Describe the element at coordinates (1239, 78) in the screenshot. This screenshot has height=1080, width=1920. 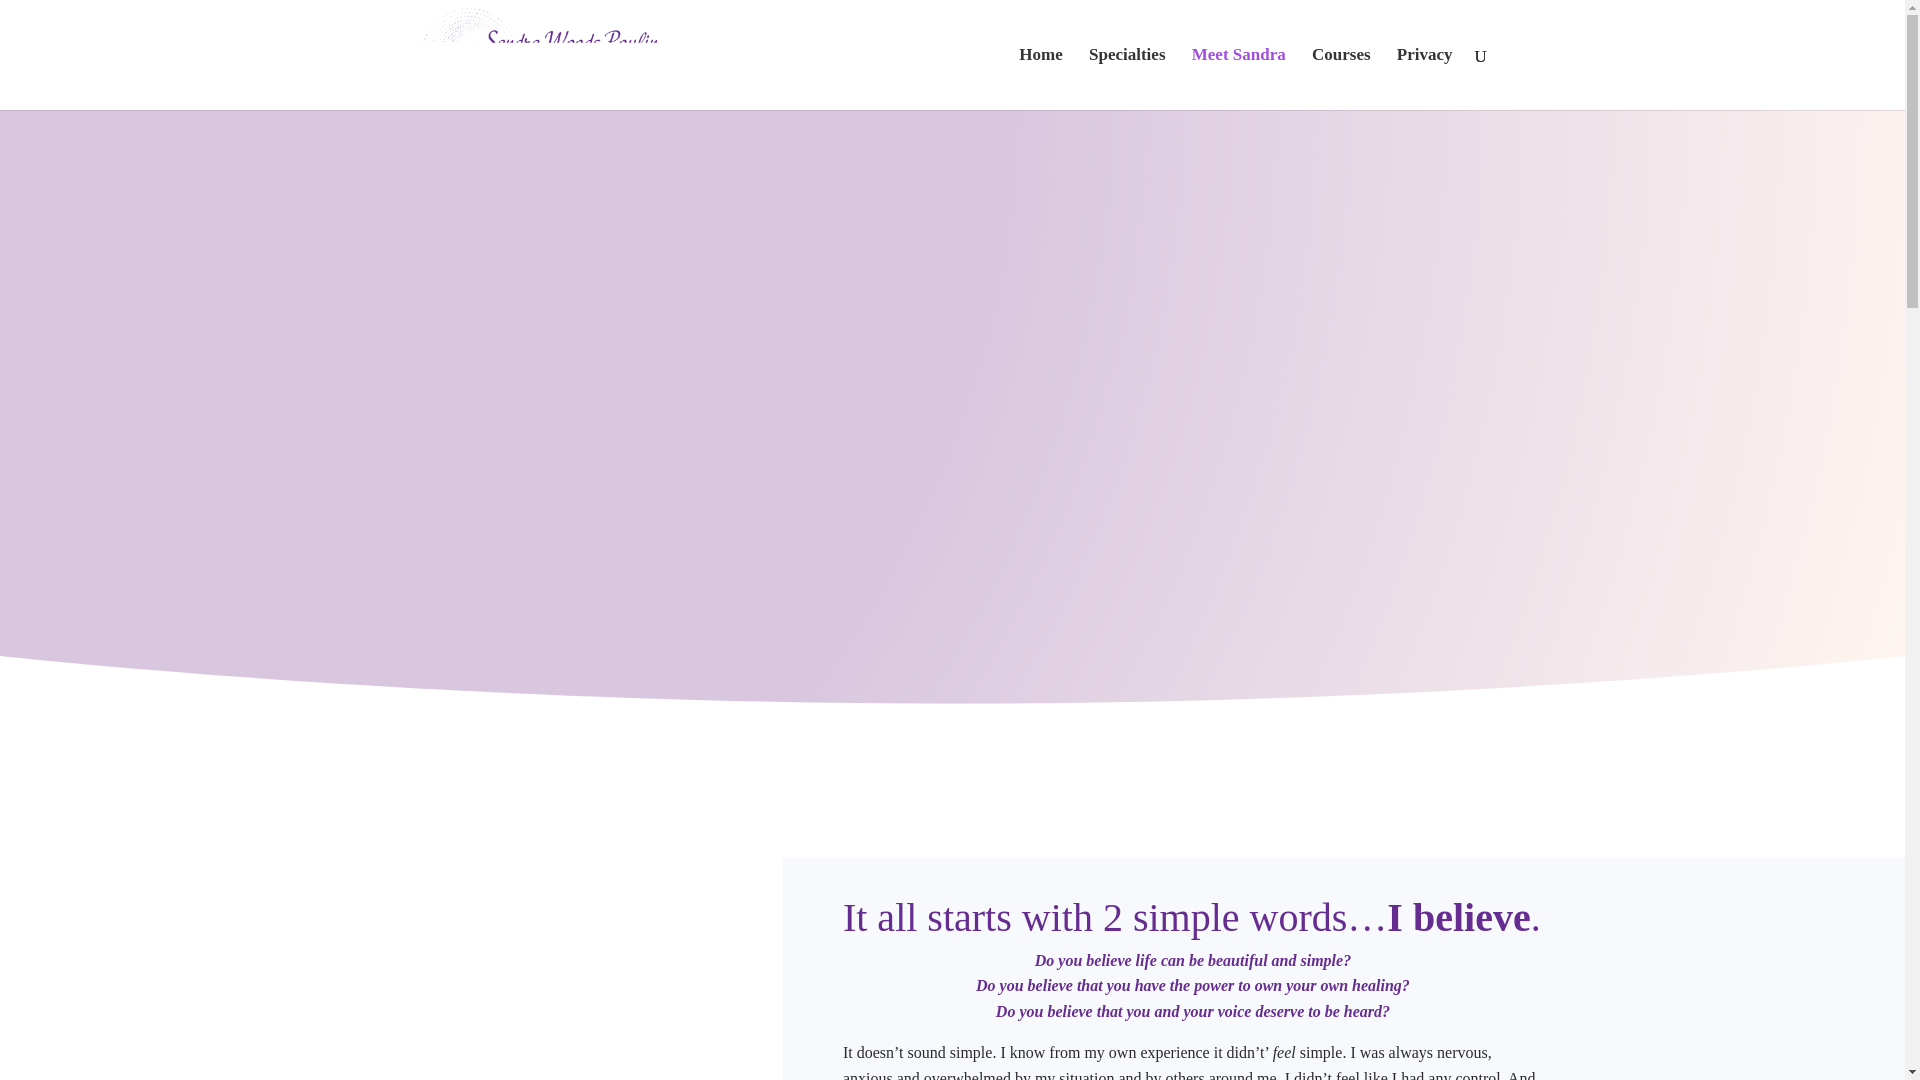
I see `Meet Sandra` at that location.